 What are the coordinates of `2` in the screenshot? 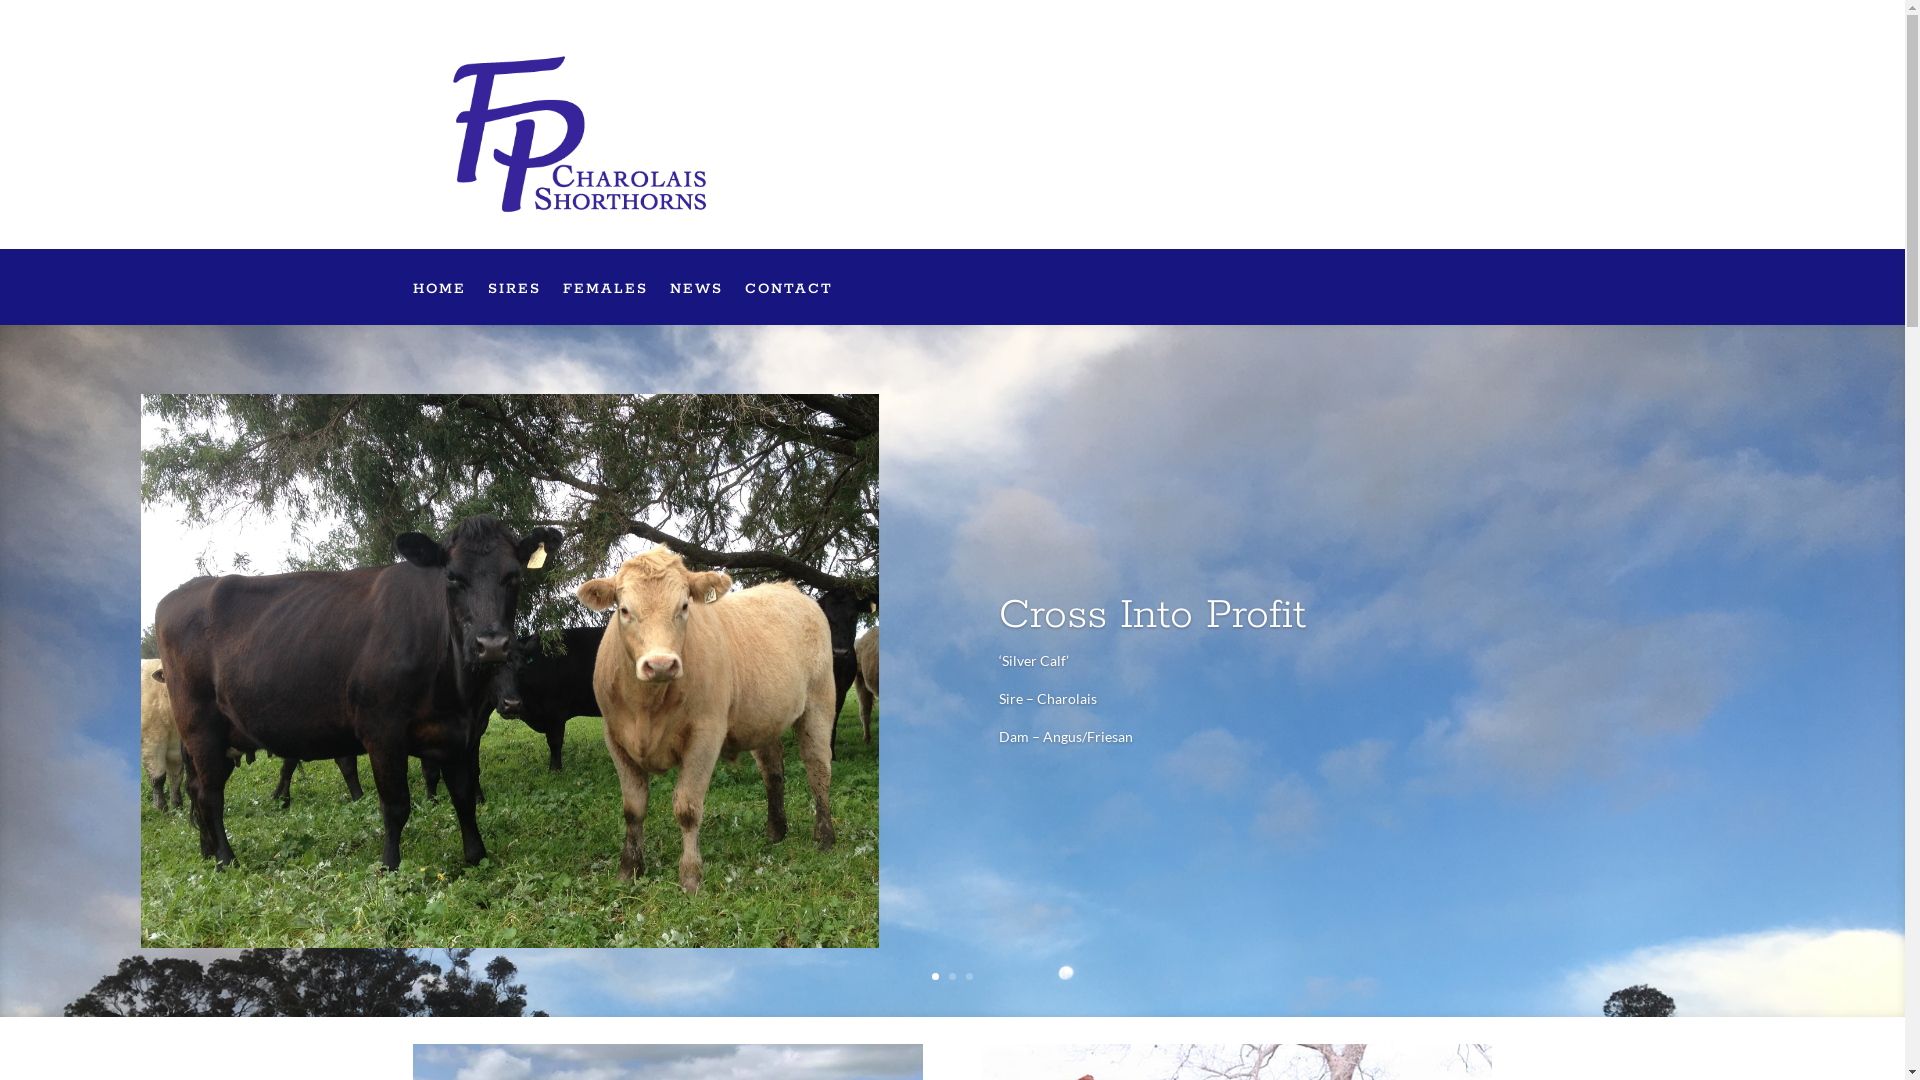 It's located at (952, 976).